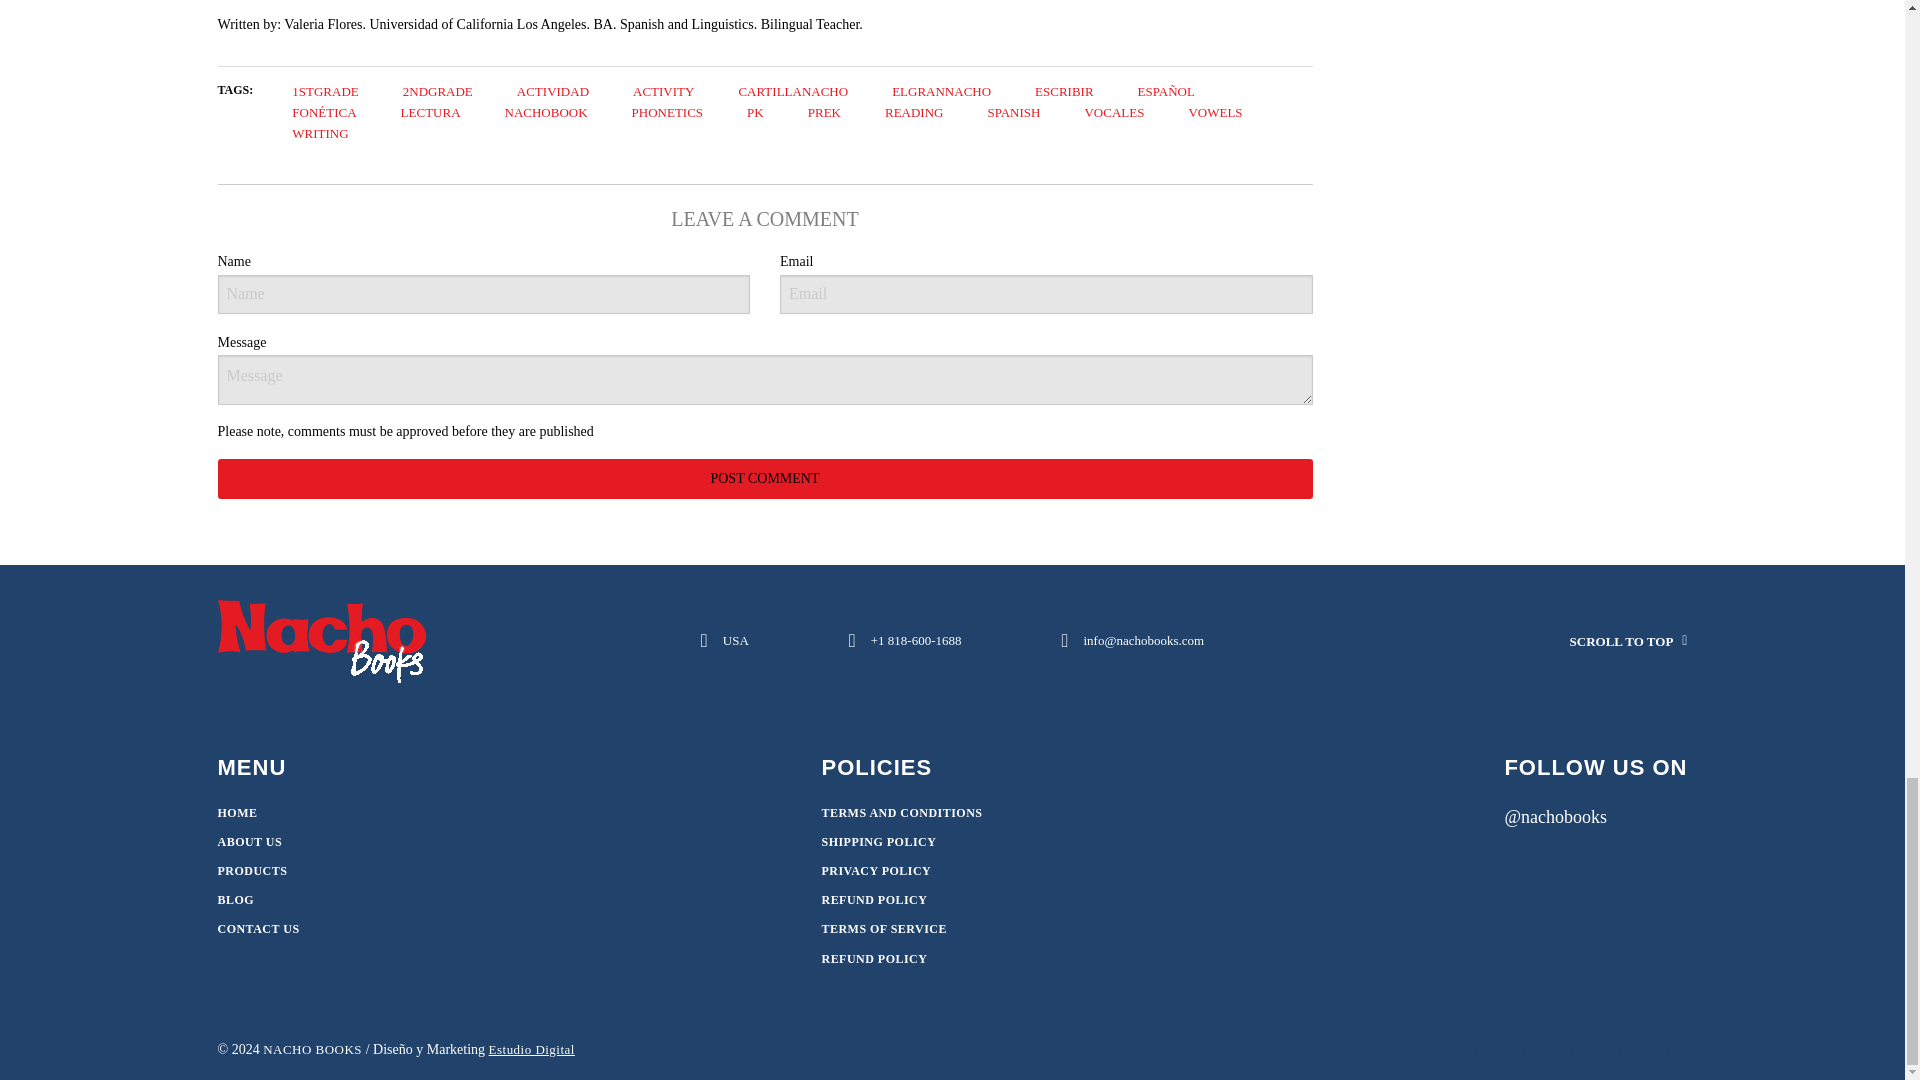  Describe the element at coordinates (878, 841) in the screenshot. I see `SHIPPING POLICY` at that location.